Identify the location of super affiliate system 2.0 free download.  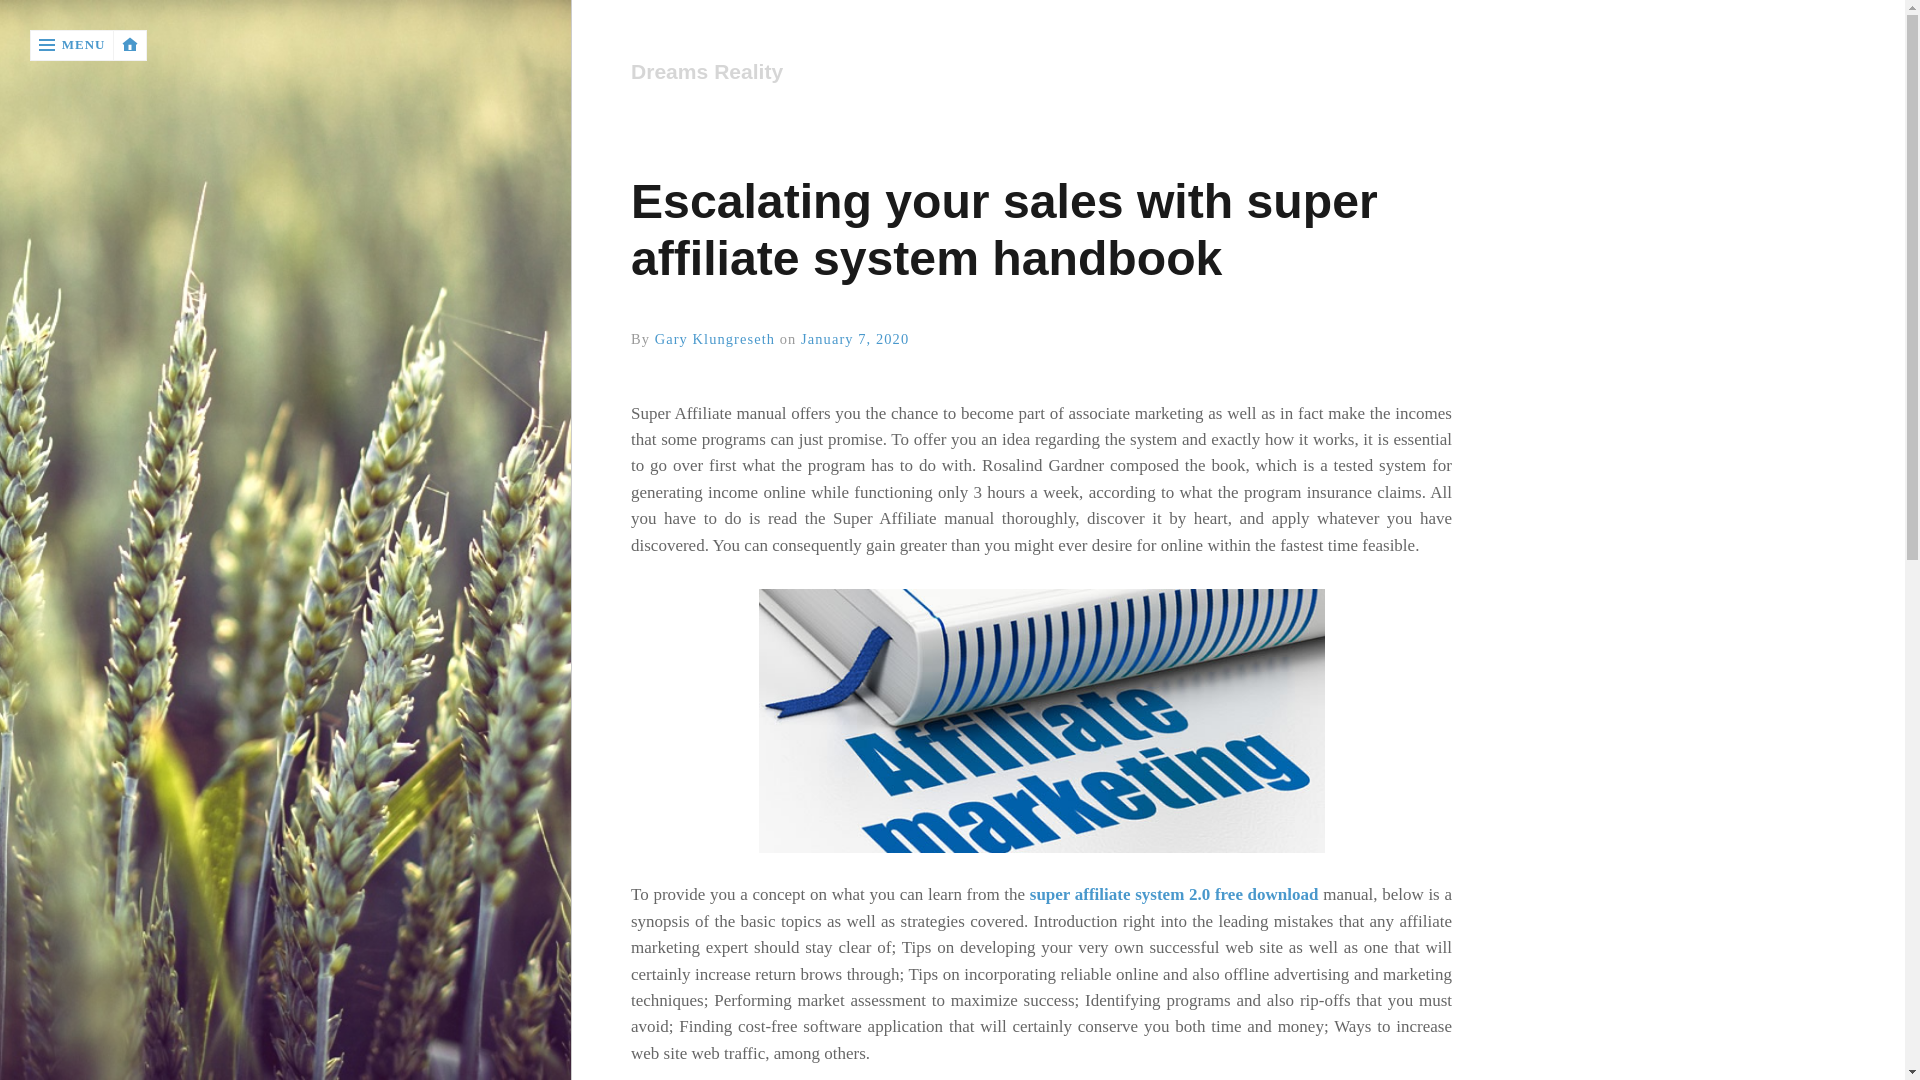
(1174, 894).